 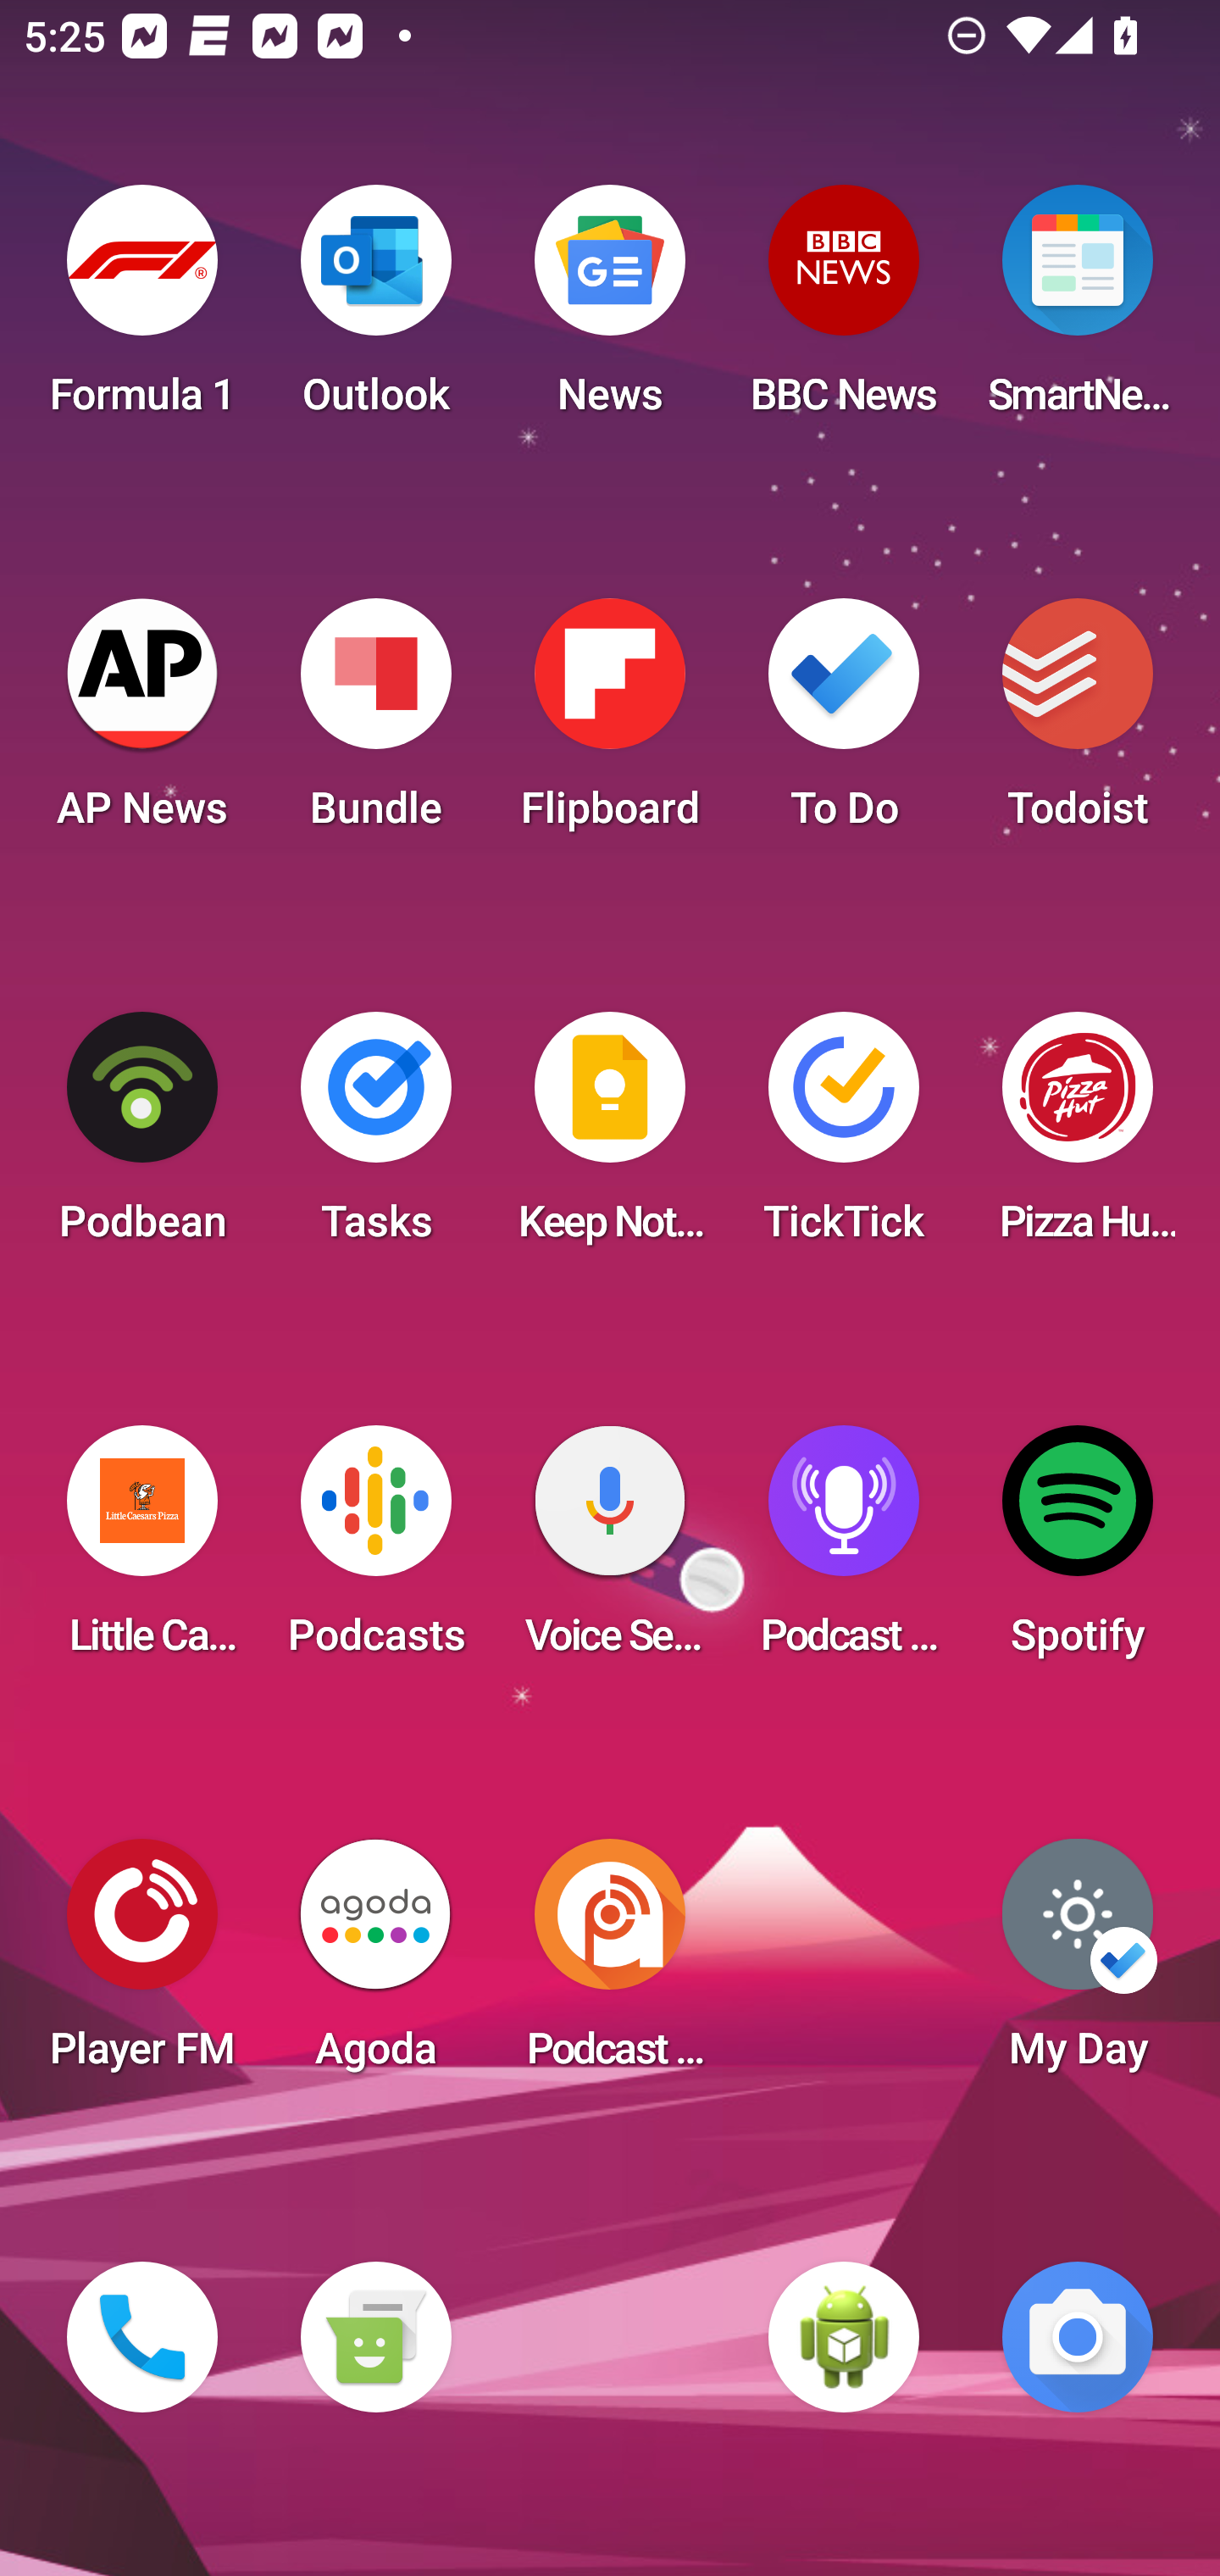 I want to click on Player FM, so click(x=142, y=1964).